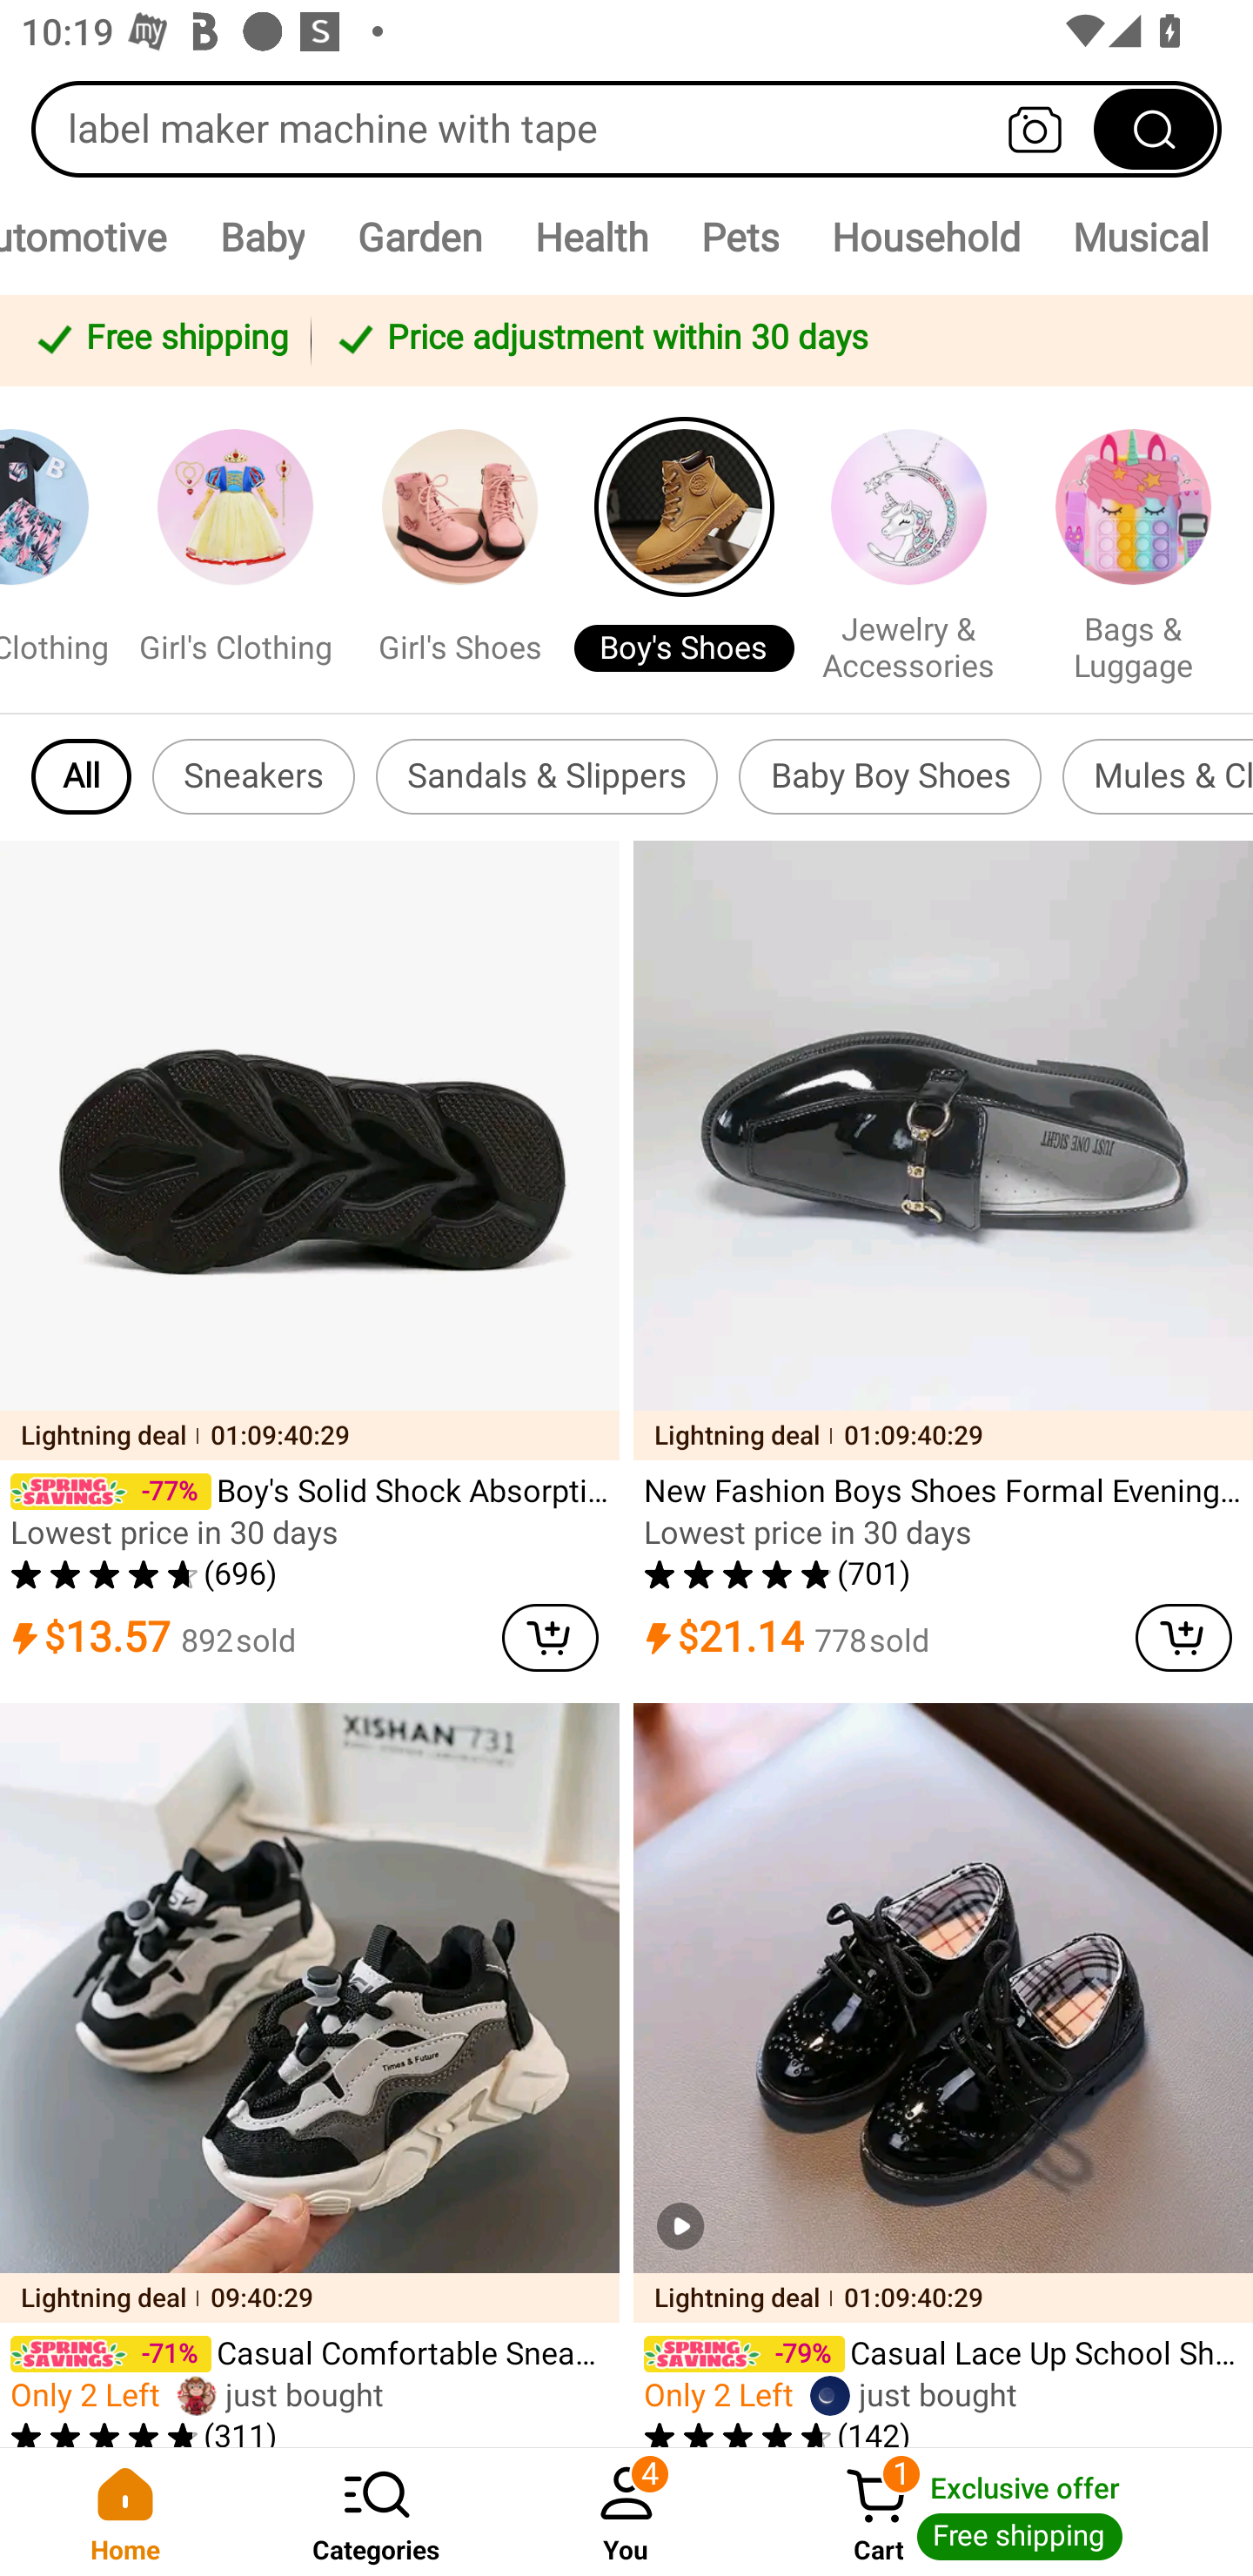 The image size is (1253, 2576). I want to click on Categories, so click(376, 2512).